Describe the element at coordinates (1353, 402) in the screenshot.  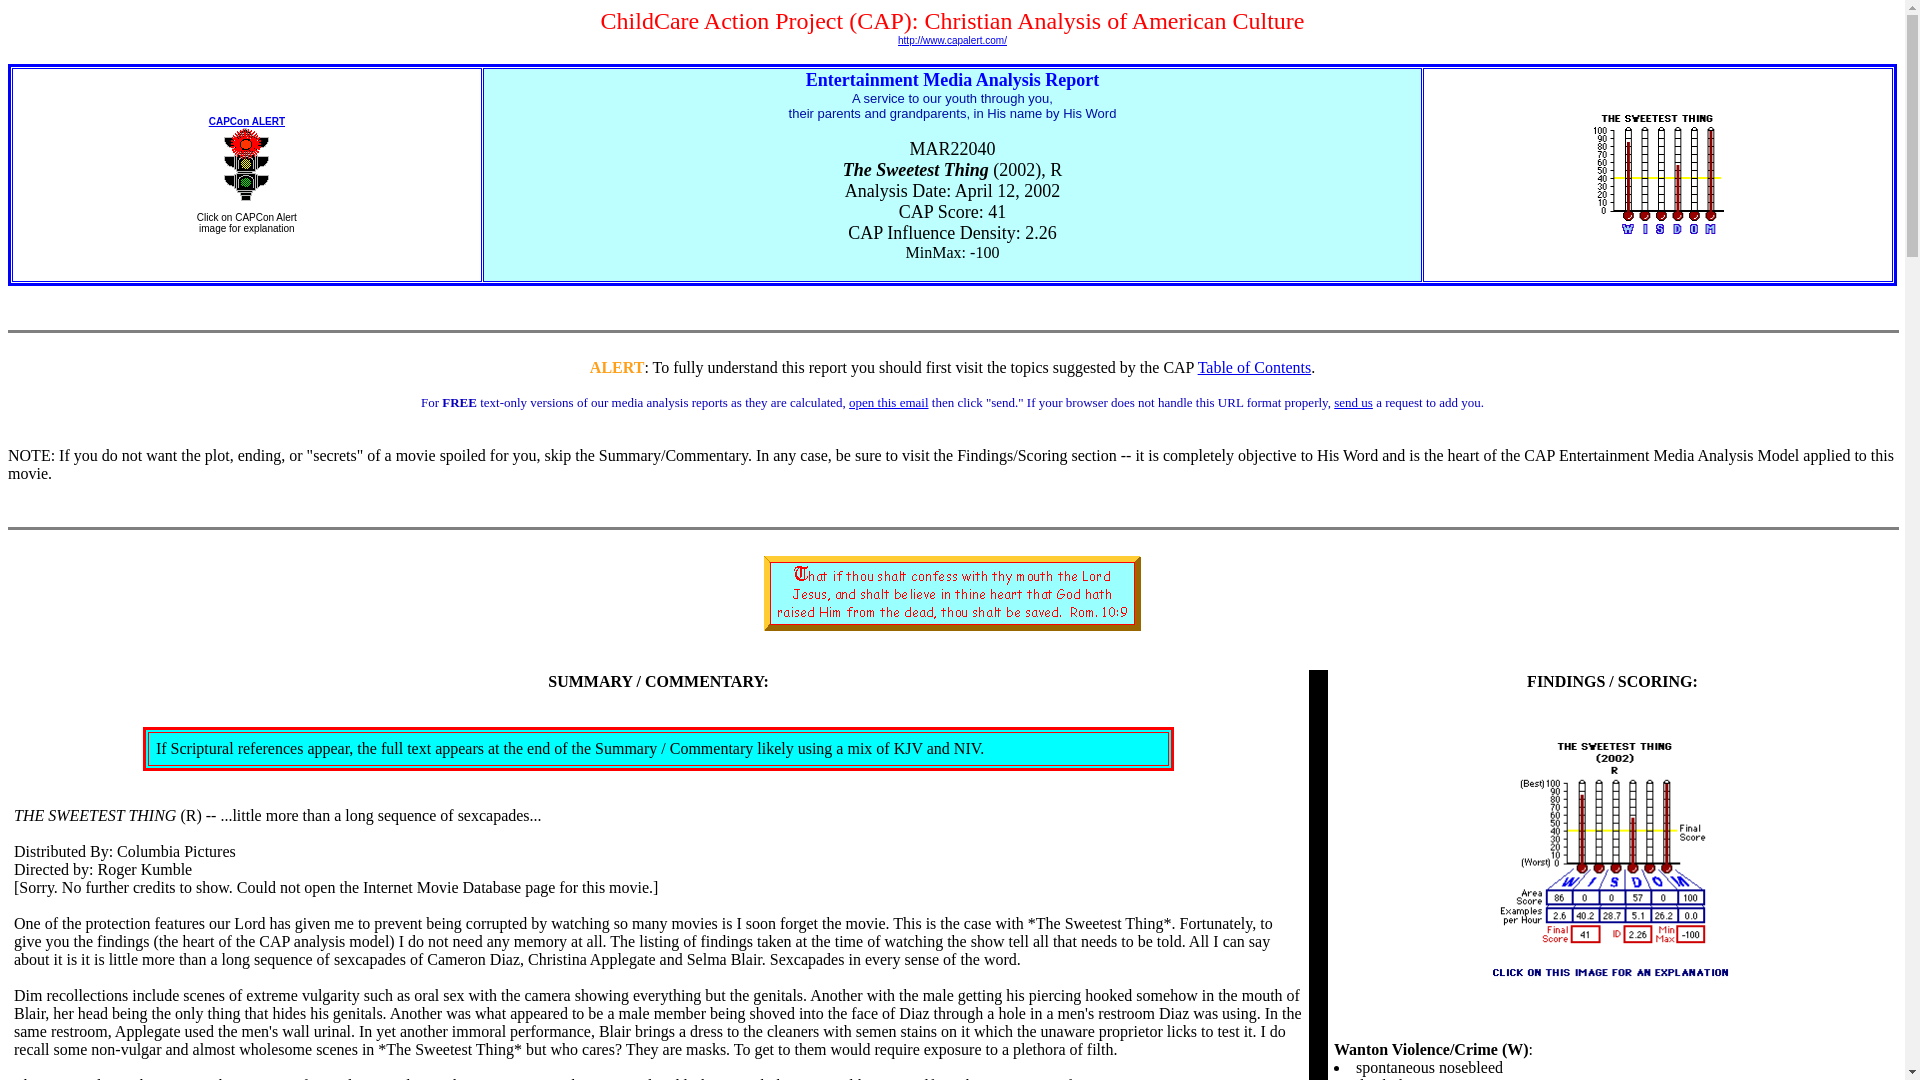
I see `send us` at that location.